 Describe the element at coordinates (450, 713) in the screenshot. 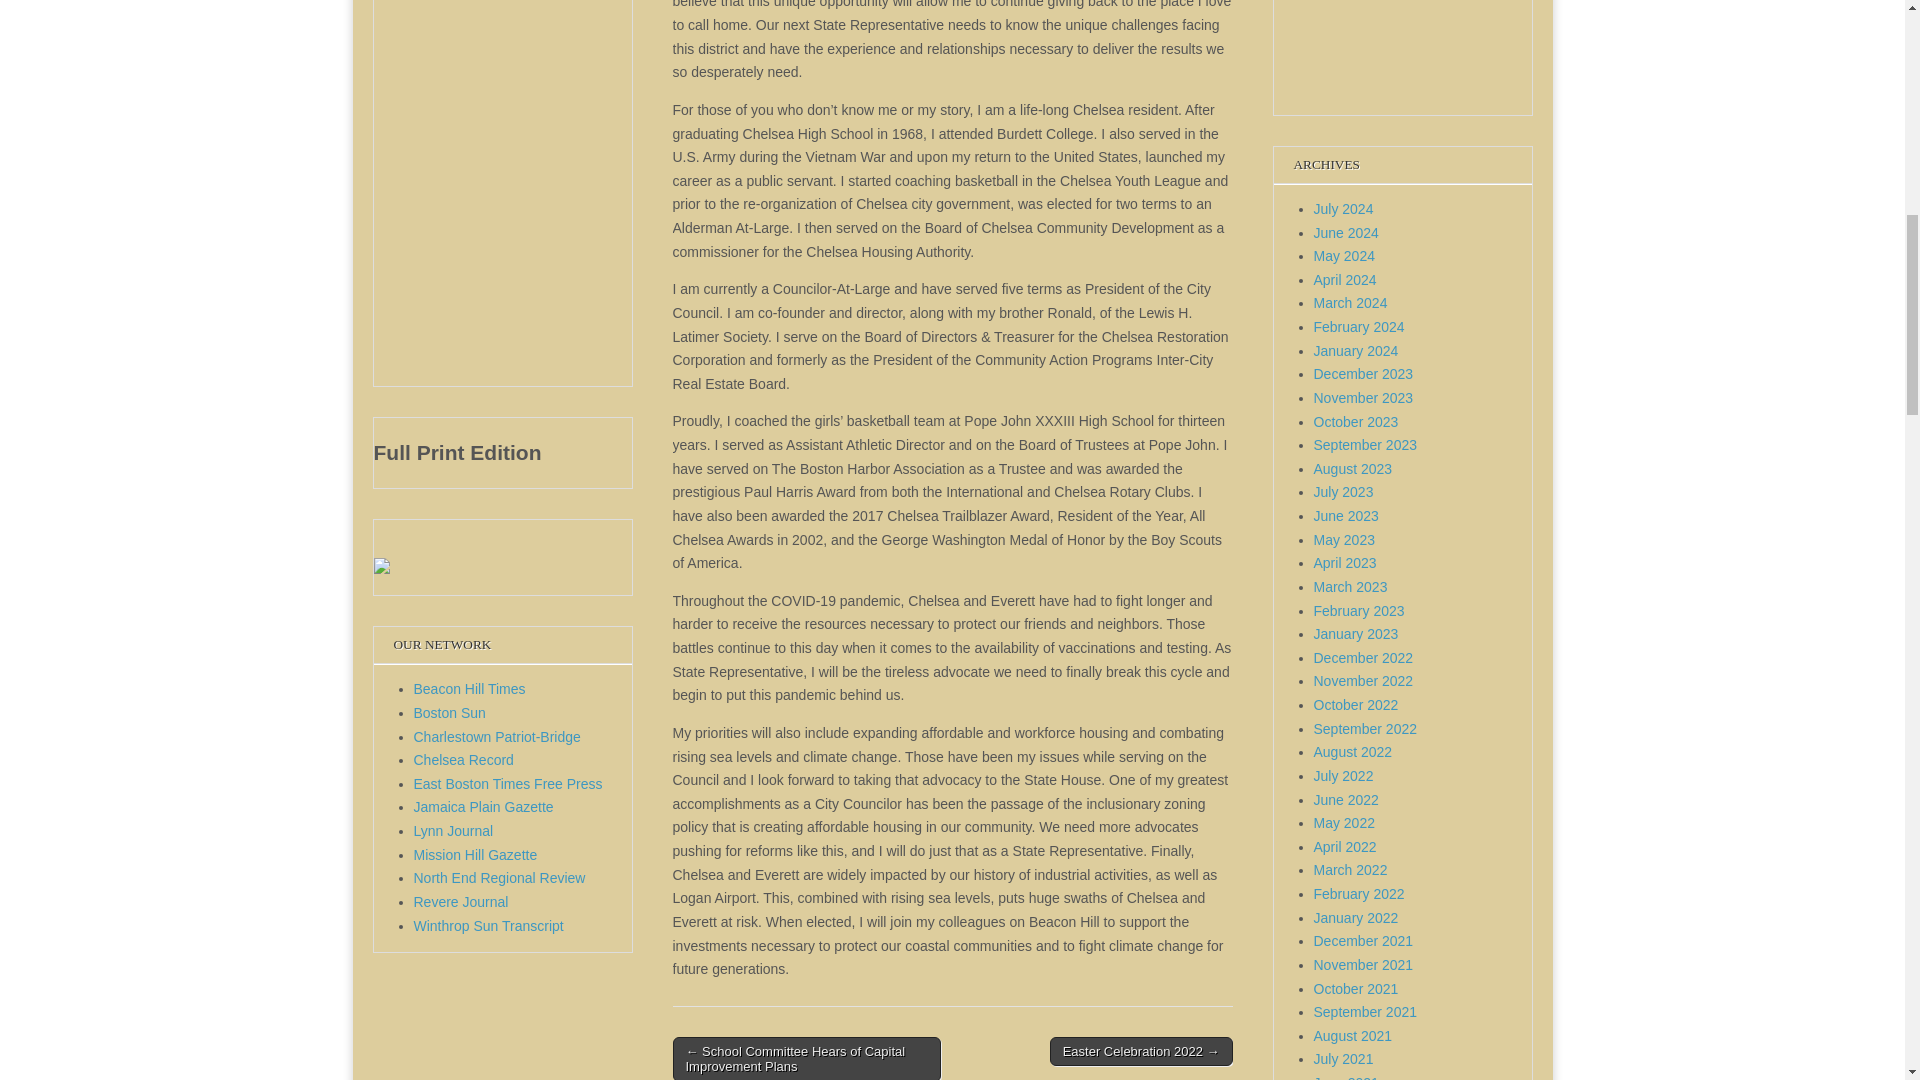

I see `Boston Sun` at that location.